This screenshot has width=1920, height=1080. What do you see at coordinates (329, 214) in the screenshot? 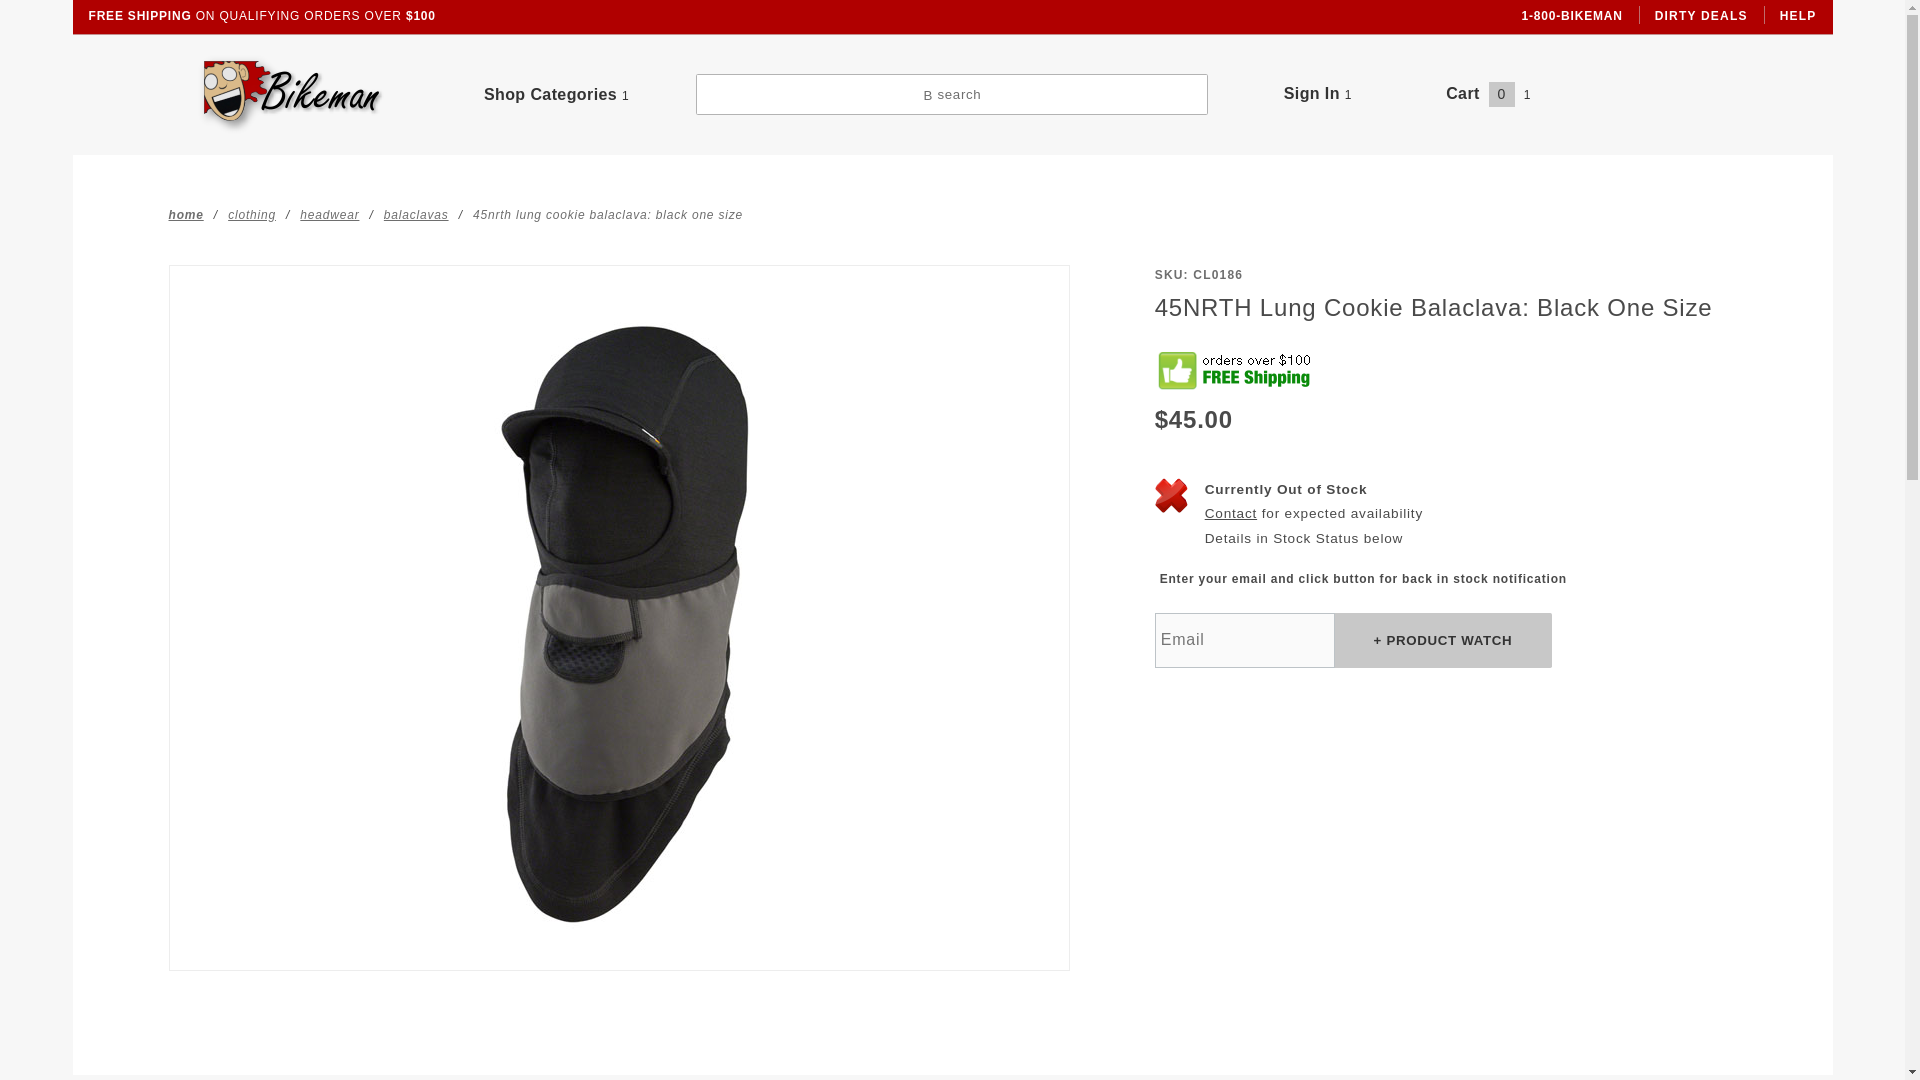
I see `Headwear` at bounding box center [329, 214].